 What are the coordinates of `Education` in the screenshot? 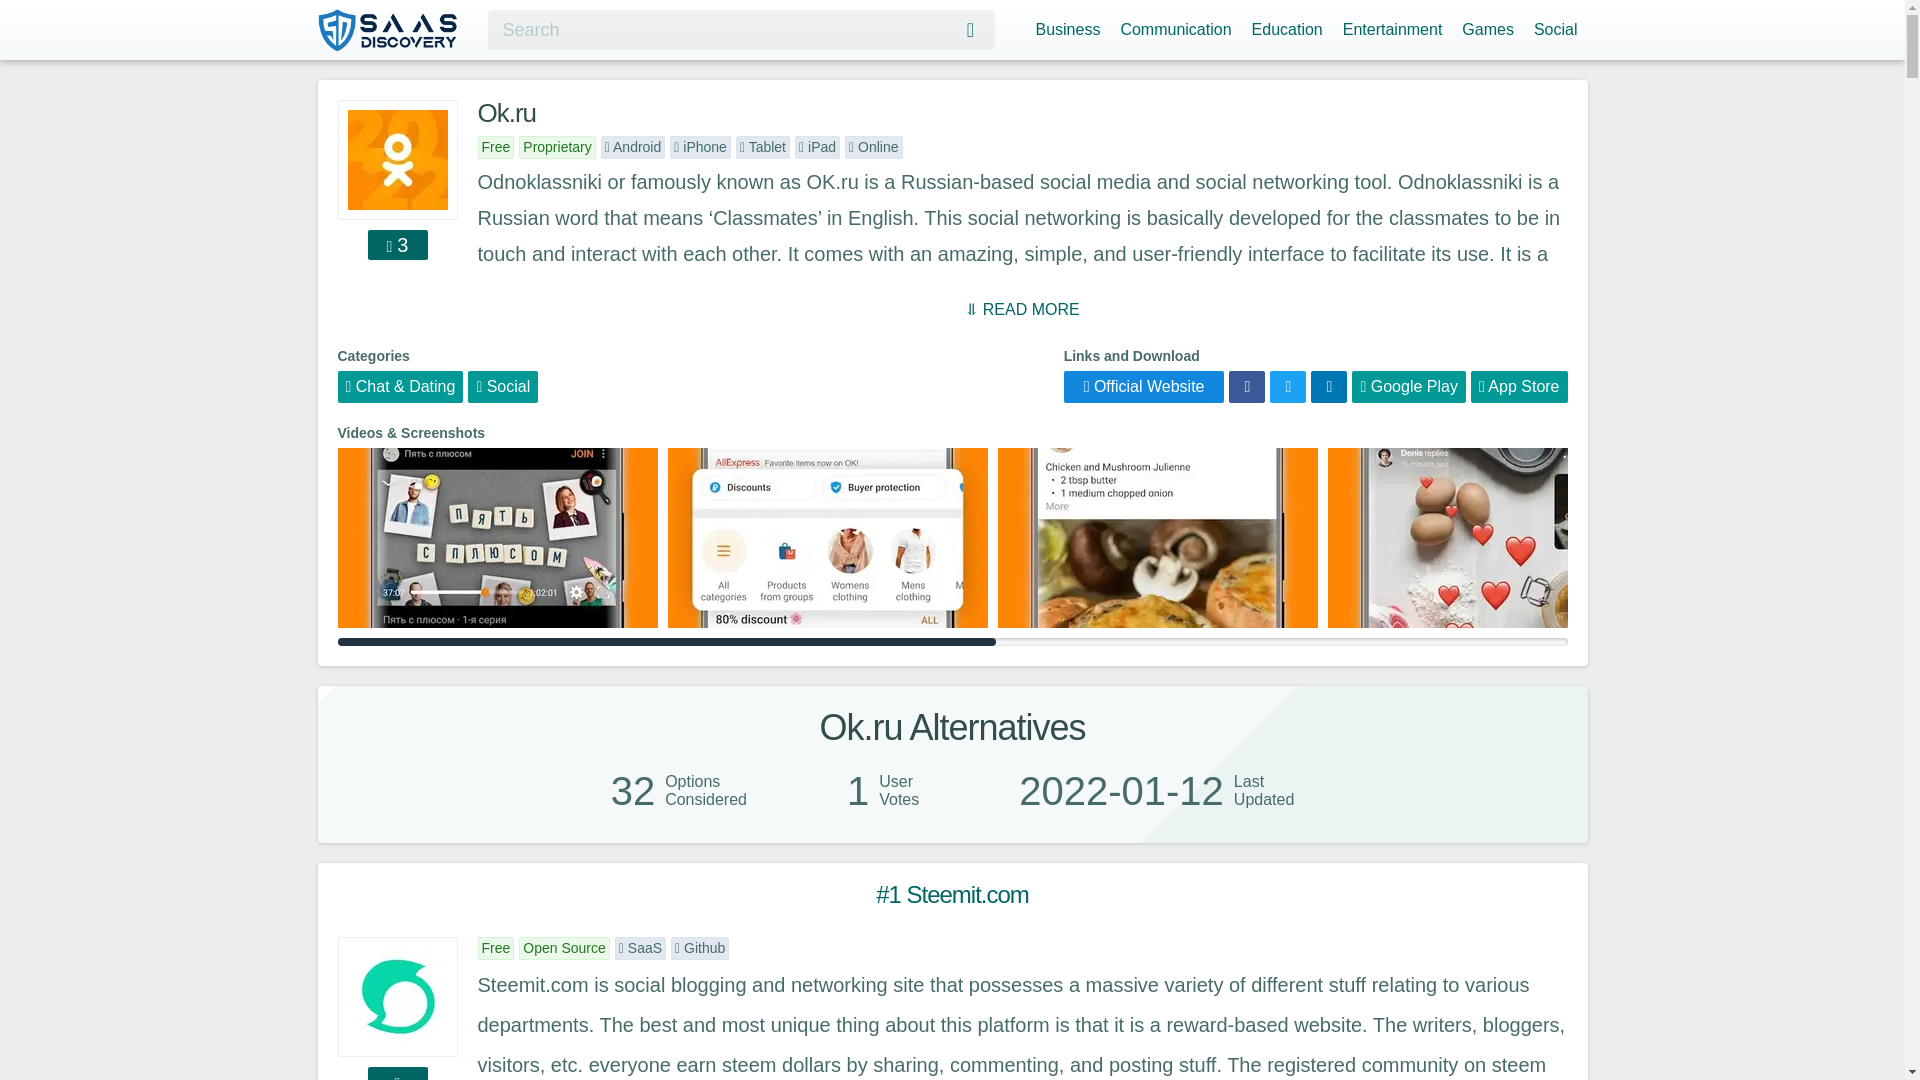 It's located at (1287, 28).